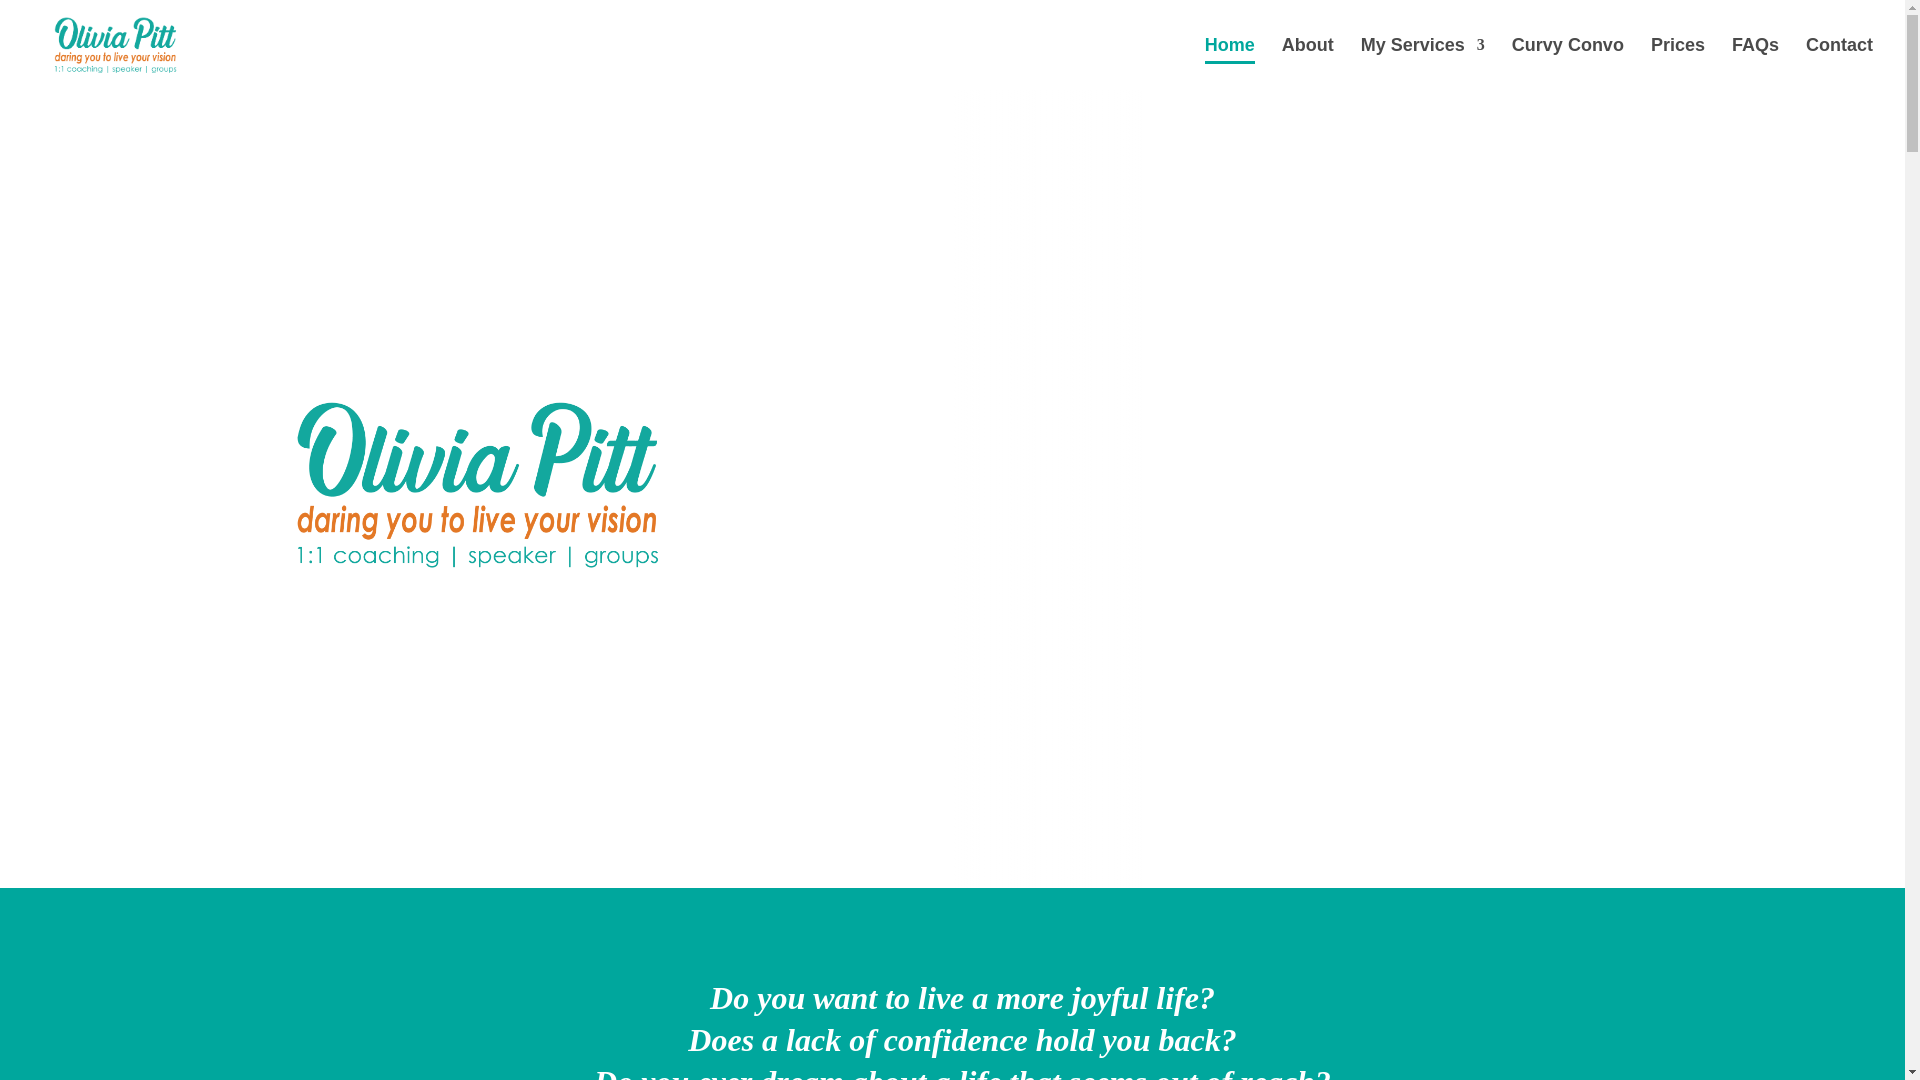  What do you see at coordinates (476, 483) in the screenshot?
I see `Olivia Pitt Coaching Logo-01` at bounding box center [476, 483].